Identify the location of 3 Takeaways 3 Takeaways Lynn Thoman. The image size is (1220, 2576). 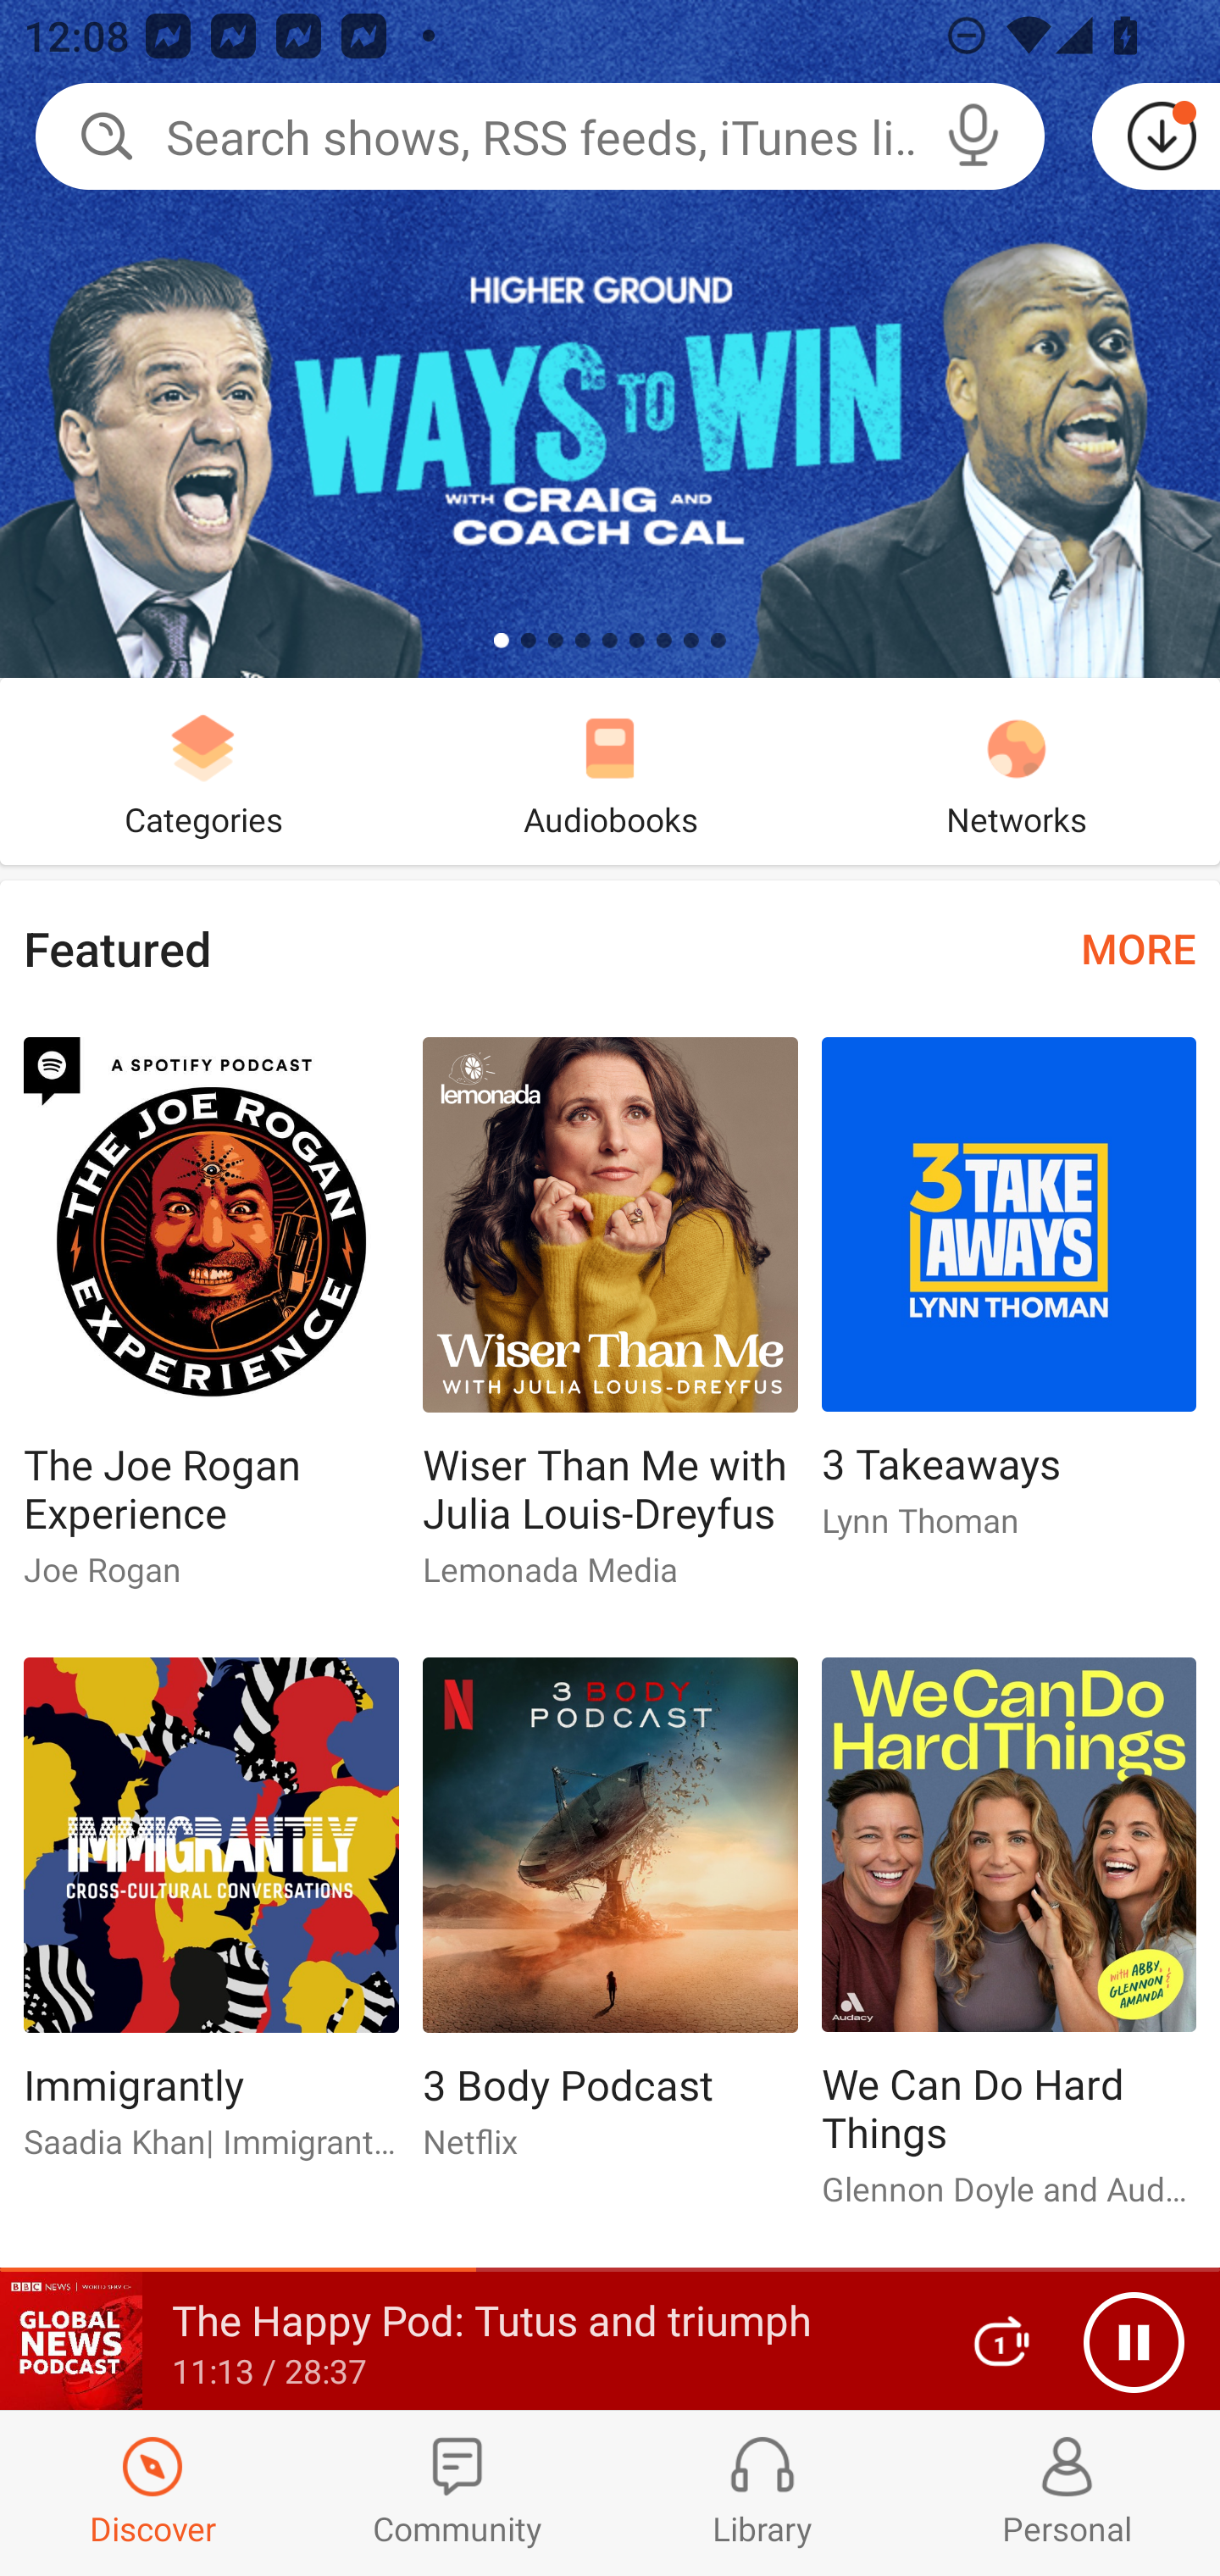
(1009, 1302).